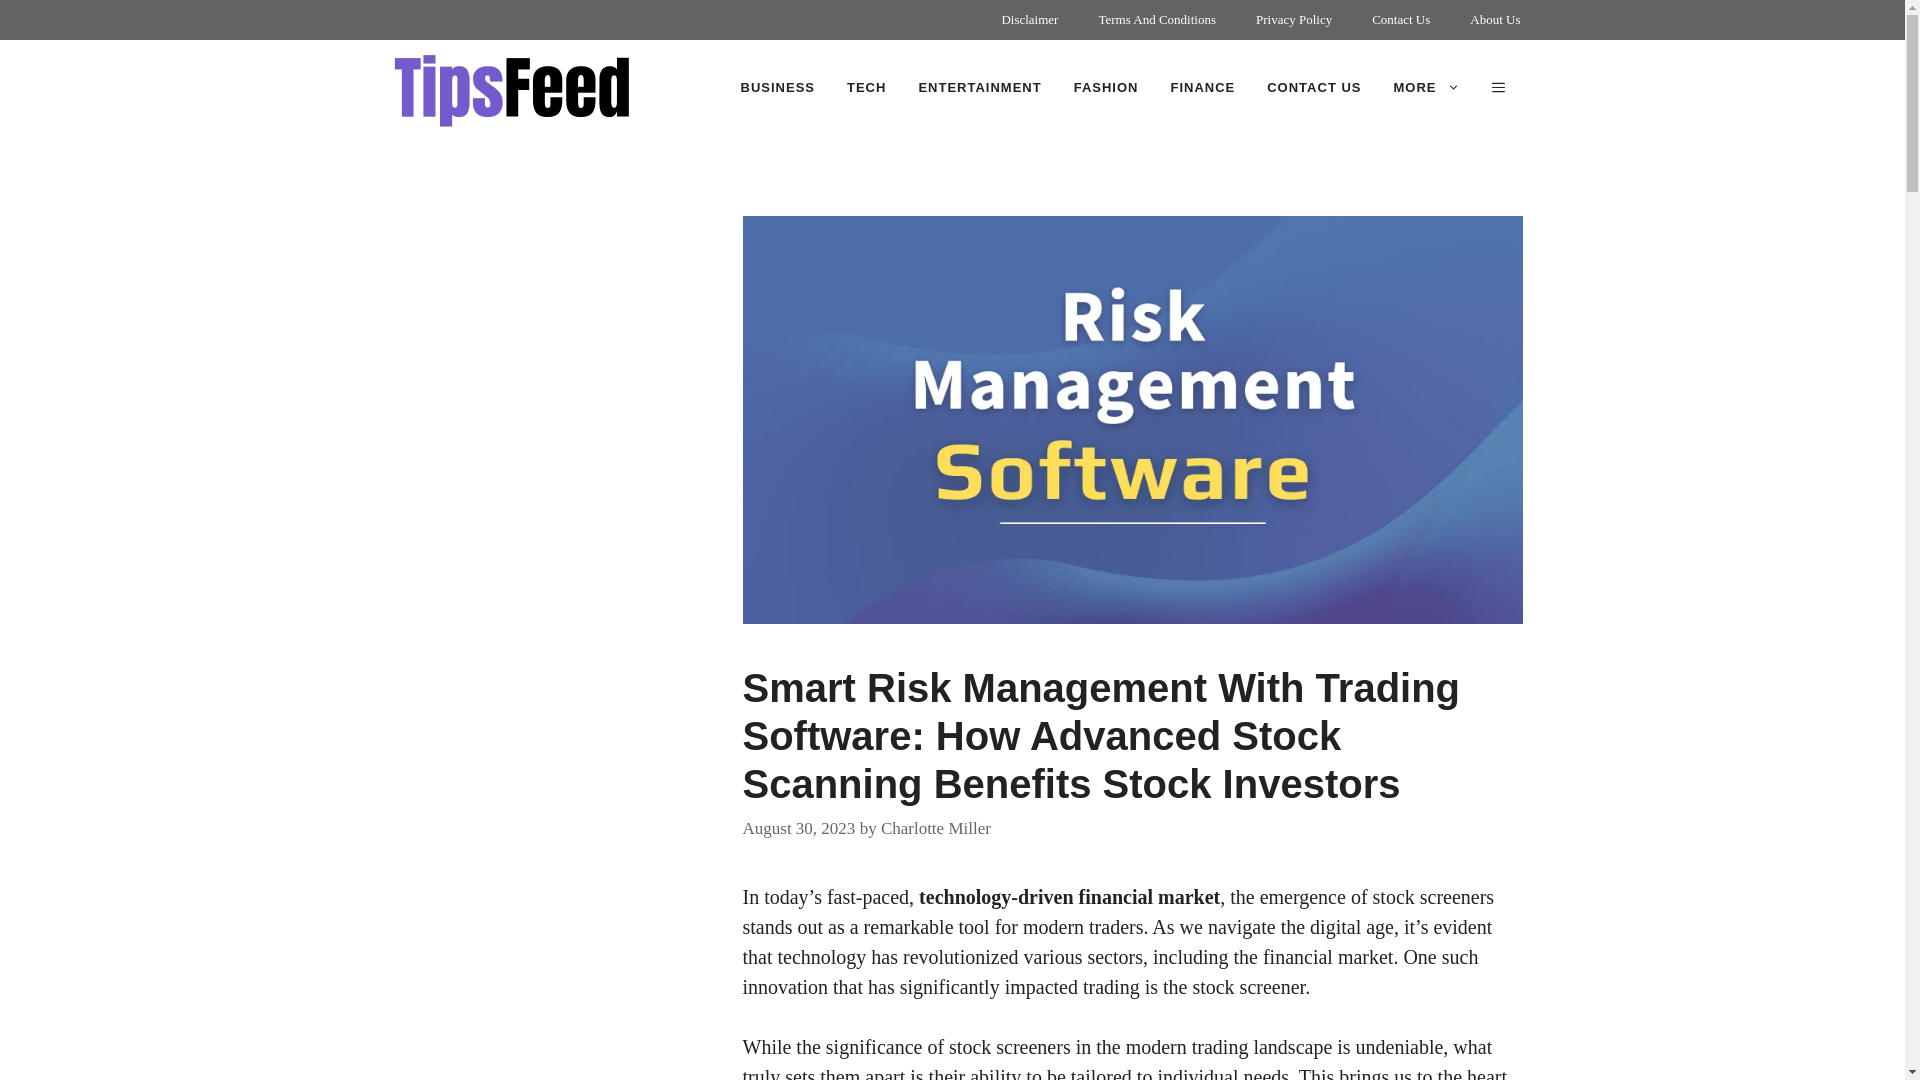 The width and height of the screenshot is (1920, 1080). Describe the element at coordinates (1494, 20) in the screenshot. I see `About Us` at that location.